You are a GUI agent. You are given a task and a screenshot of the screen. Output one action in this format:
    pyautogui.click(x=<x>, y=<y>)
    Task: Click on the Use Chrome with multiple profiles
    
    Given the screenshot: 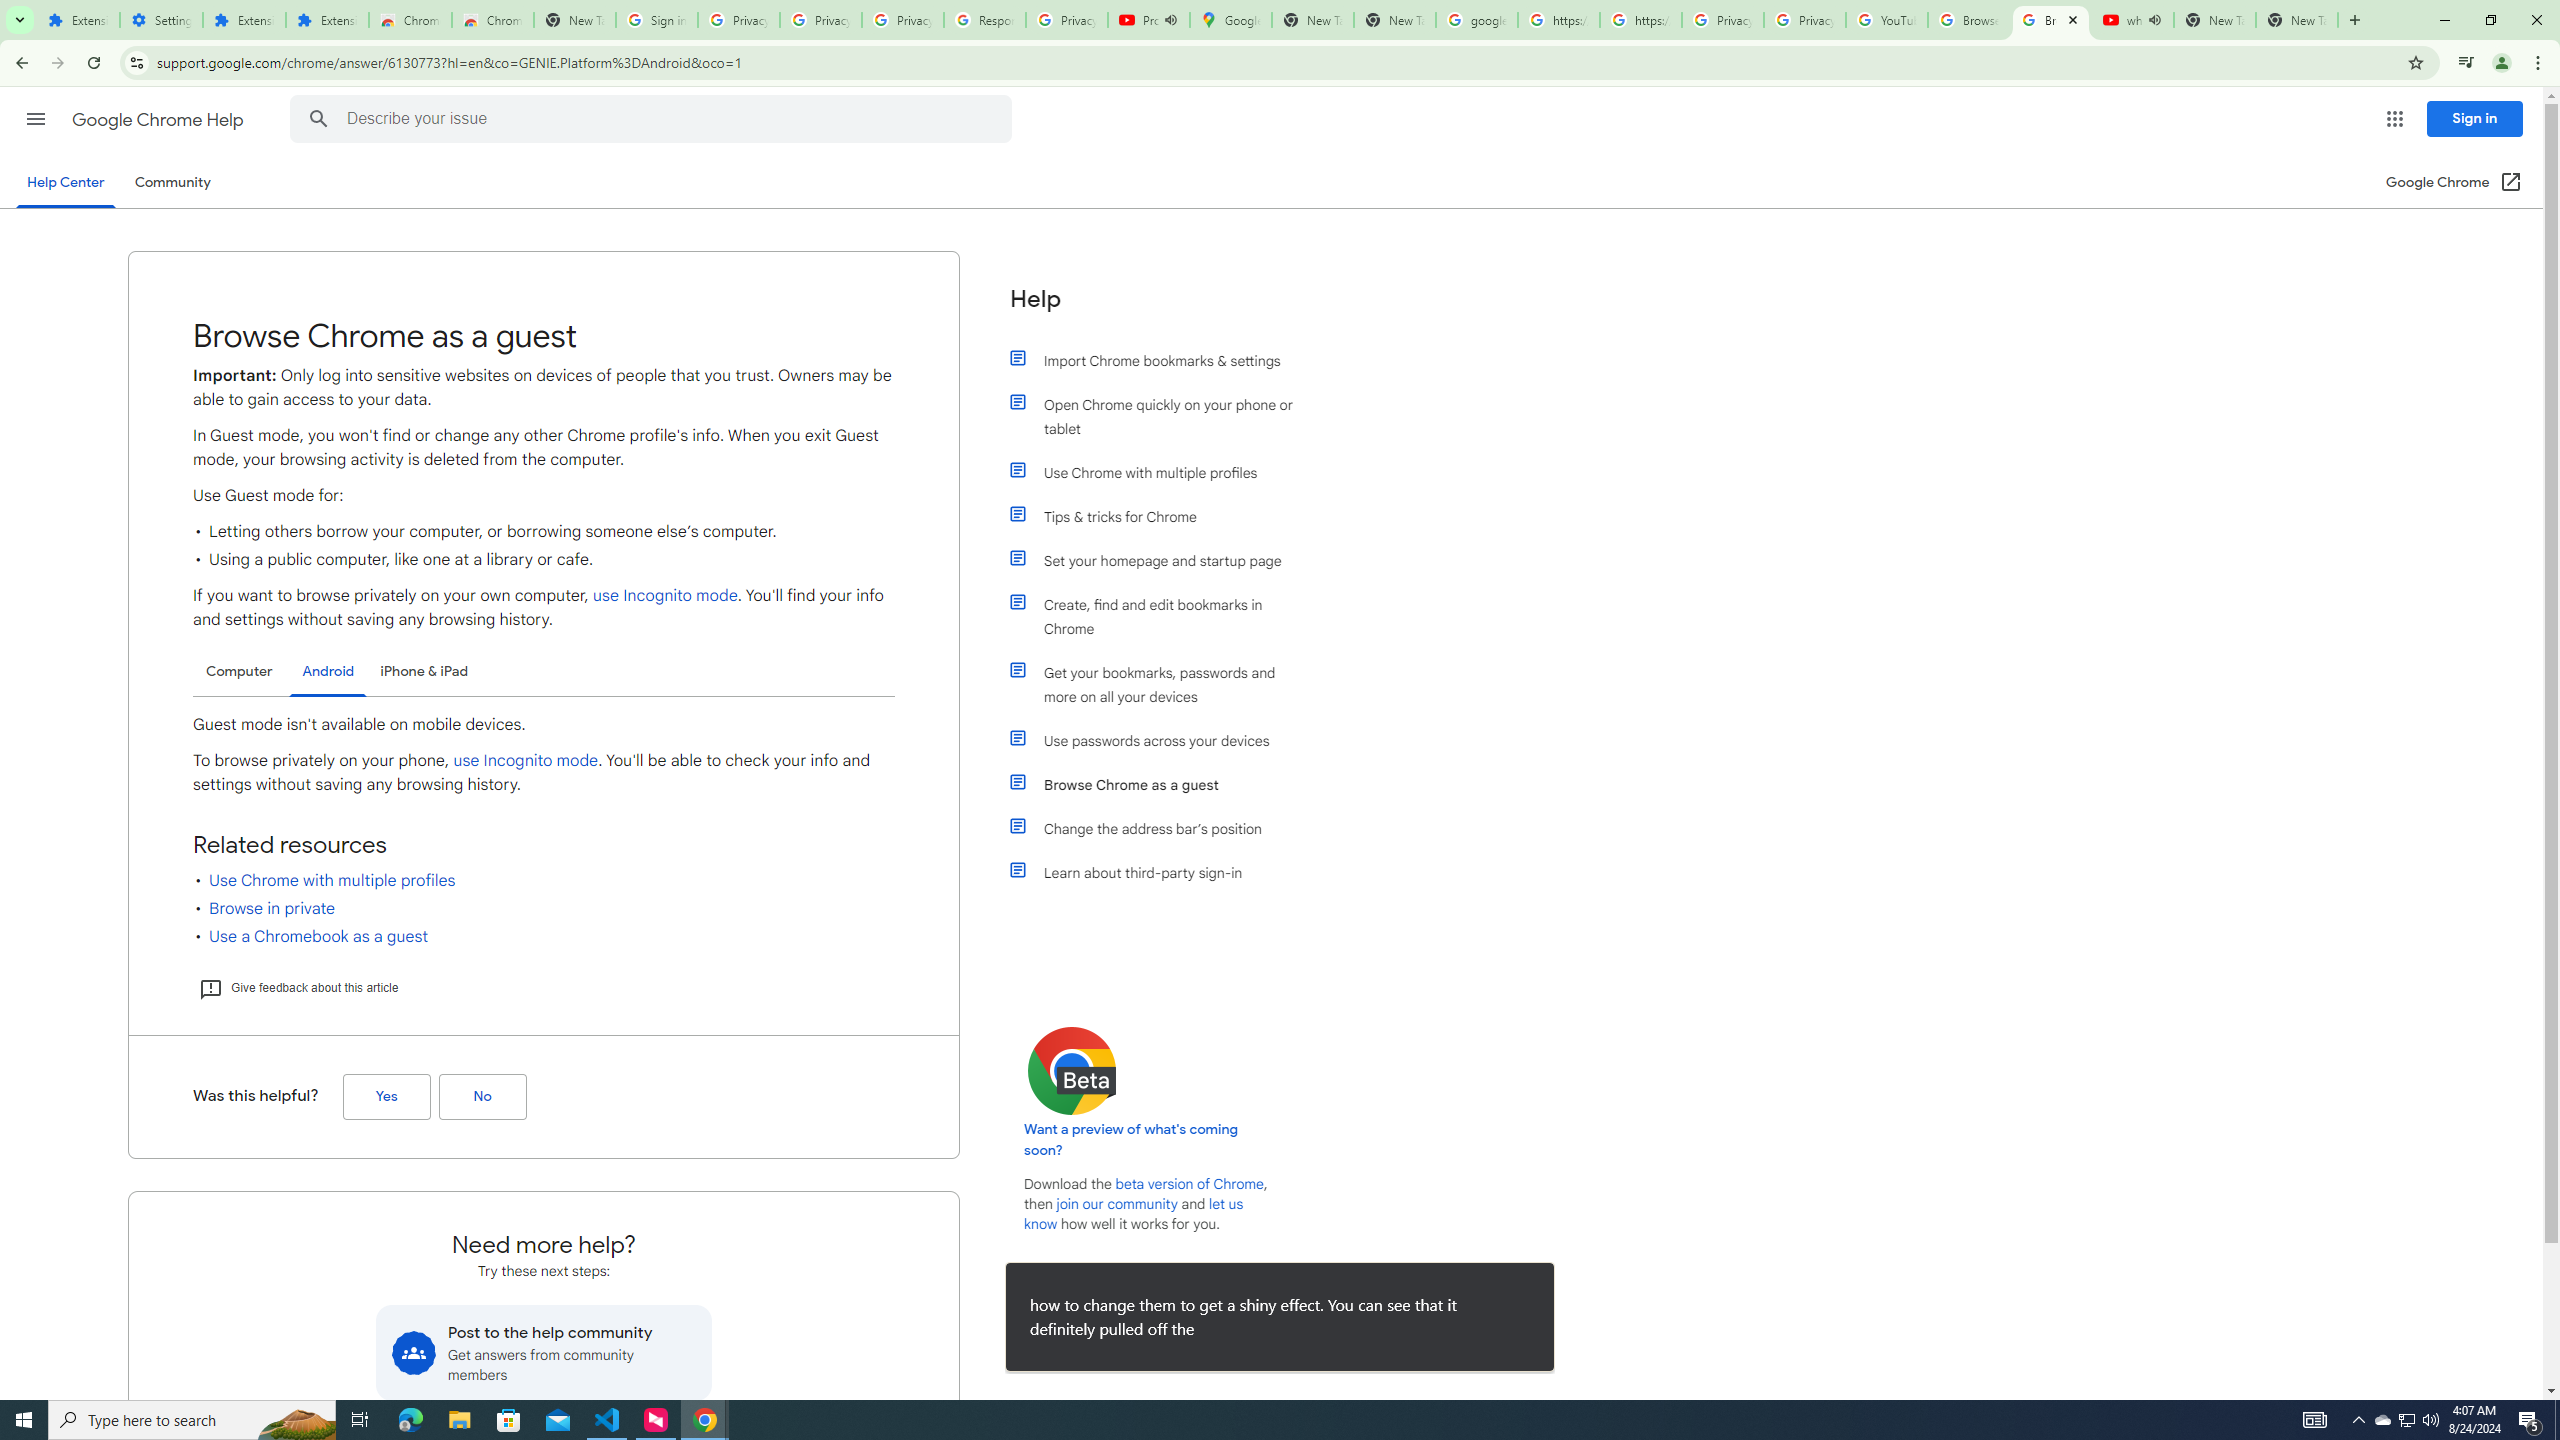 What is the action you would take?
    pyautogui.click(x=1163, y=472)
    